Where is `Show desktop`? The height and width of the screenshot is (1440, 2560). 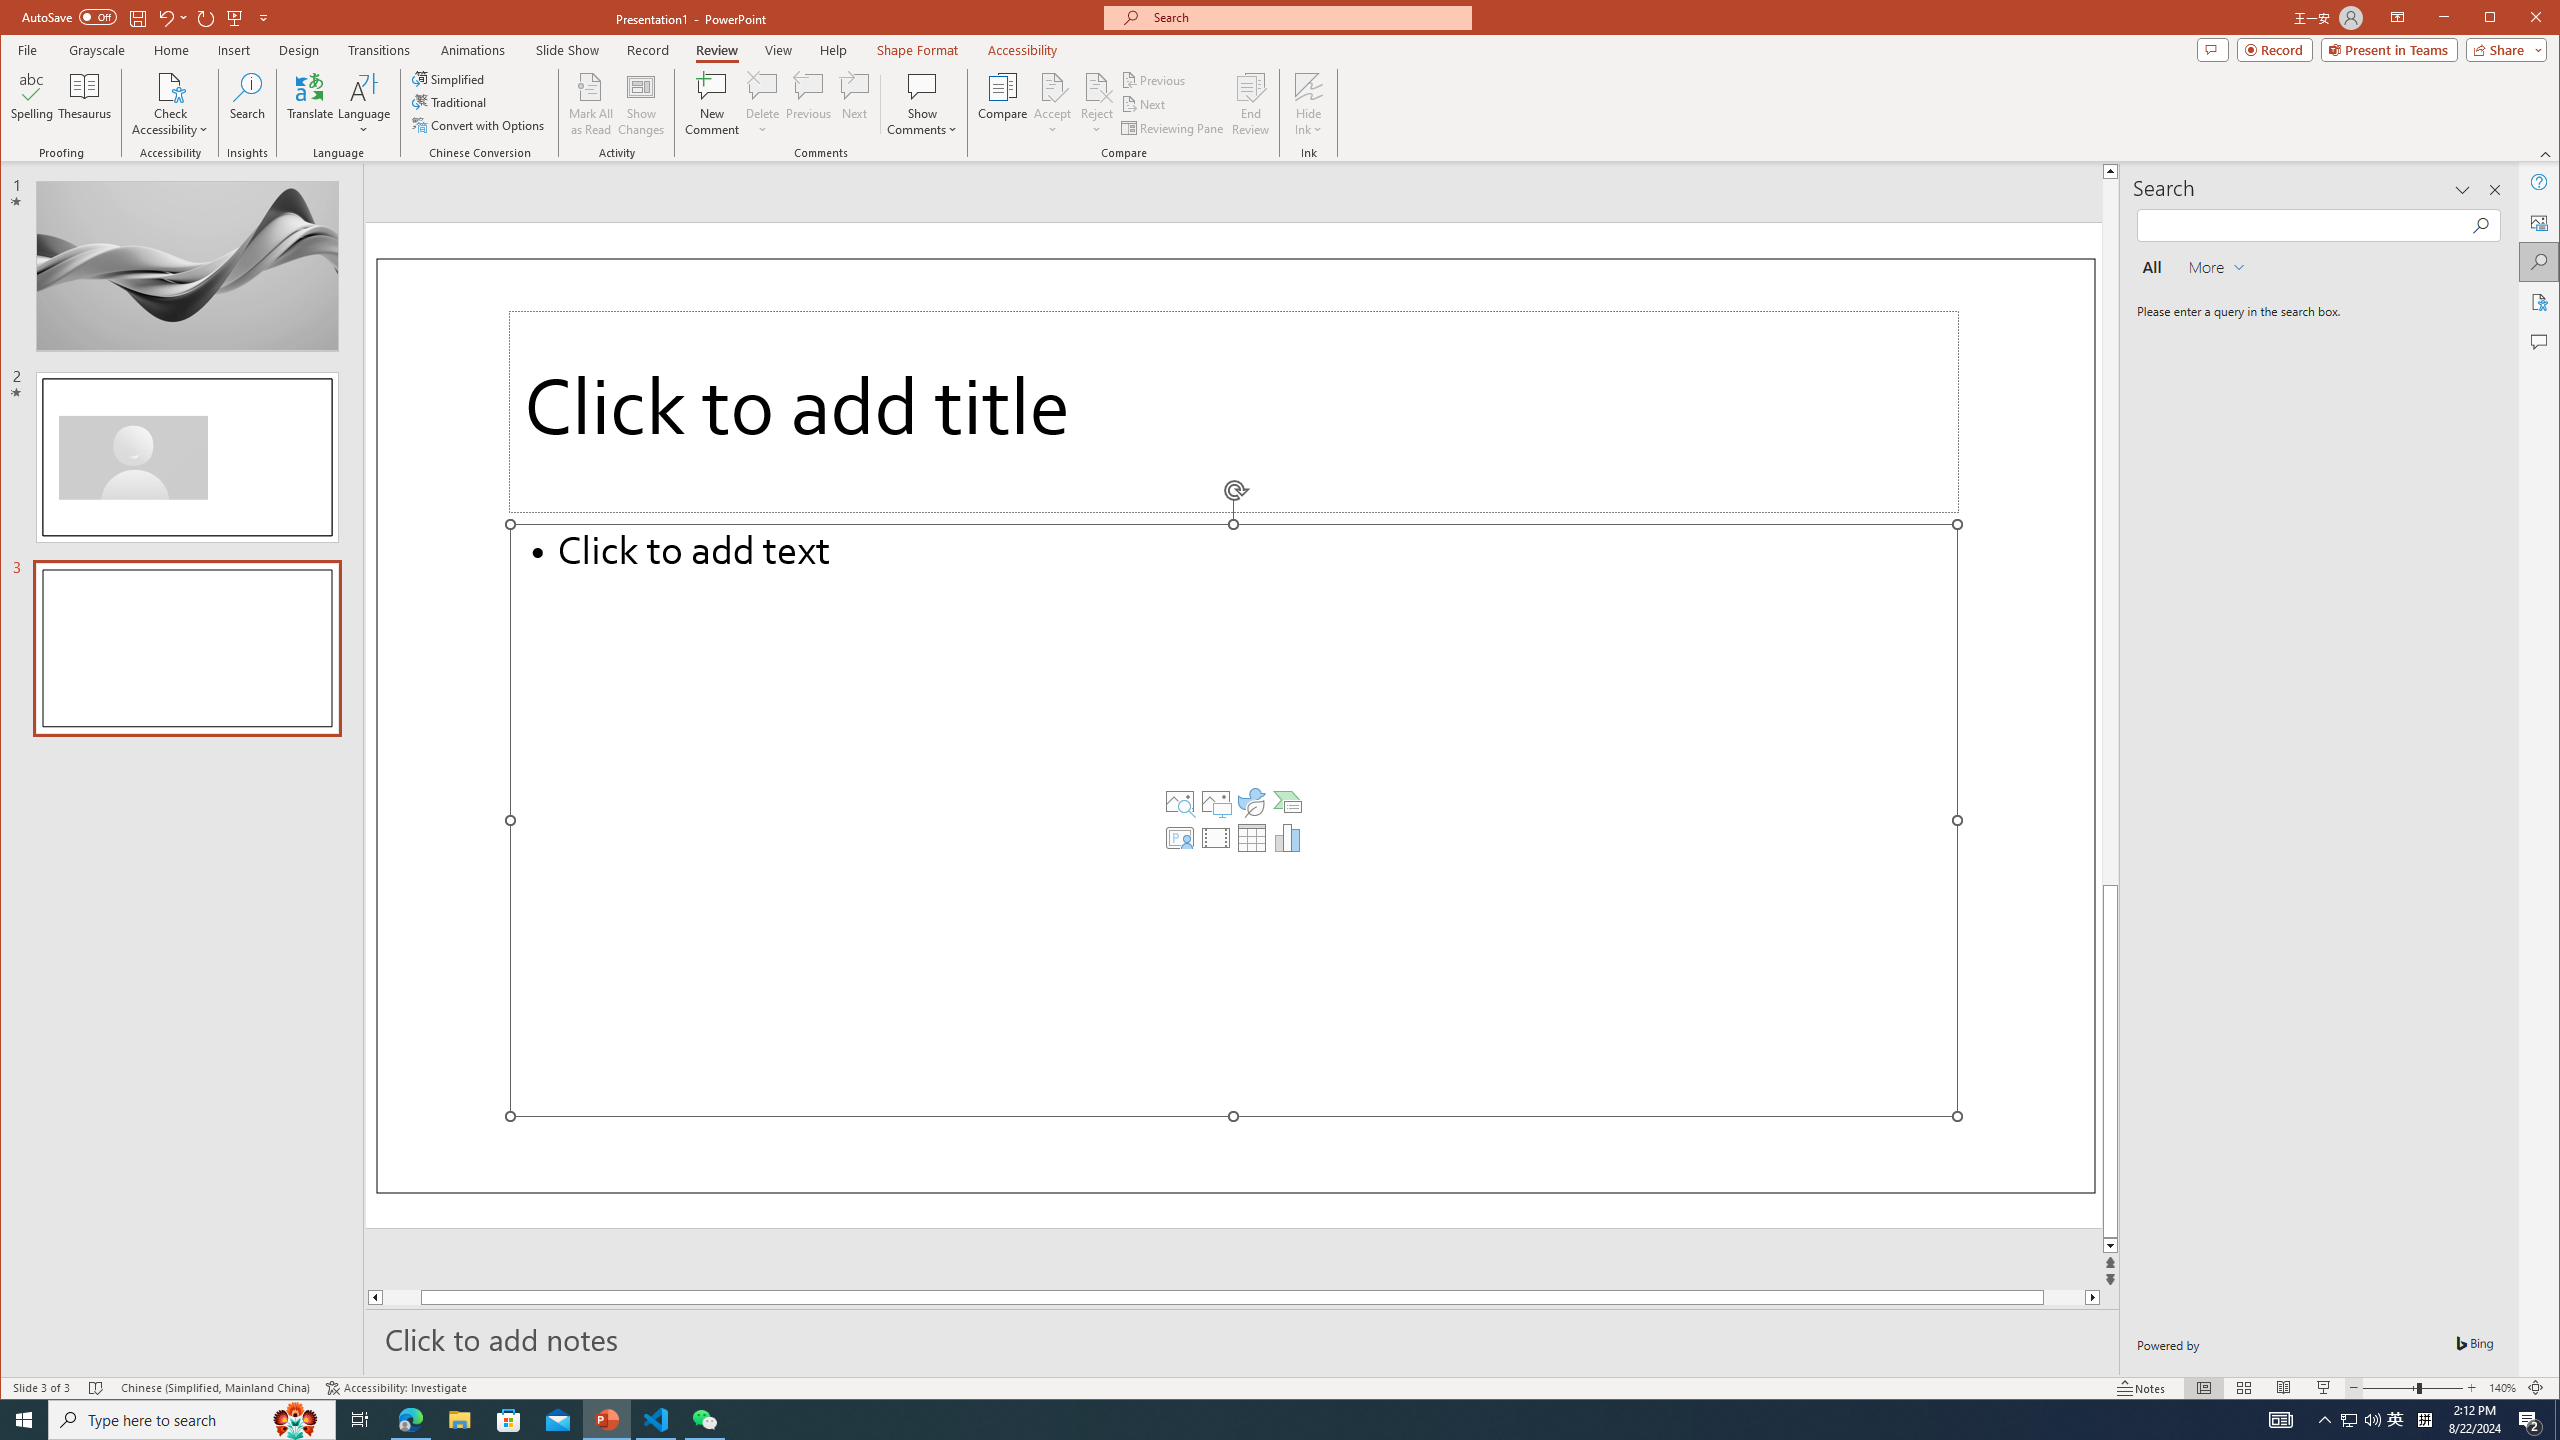 Show desktop is located at coordinates (2557, 1420).